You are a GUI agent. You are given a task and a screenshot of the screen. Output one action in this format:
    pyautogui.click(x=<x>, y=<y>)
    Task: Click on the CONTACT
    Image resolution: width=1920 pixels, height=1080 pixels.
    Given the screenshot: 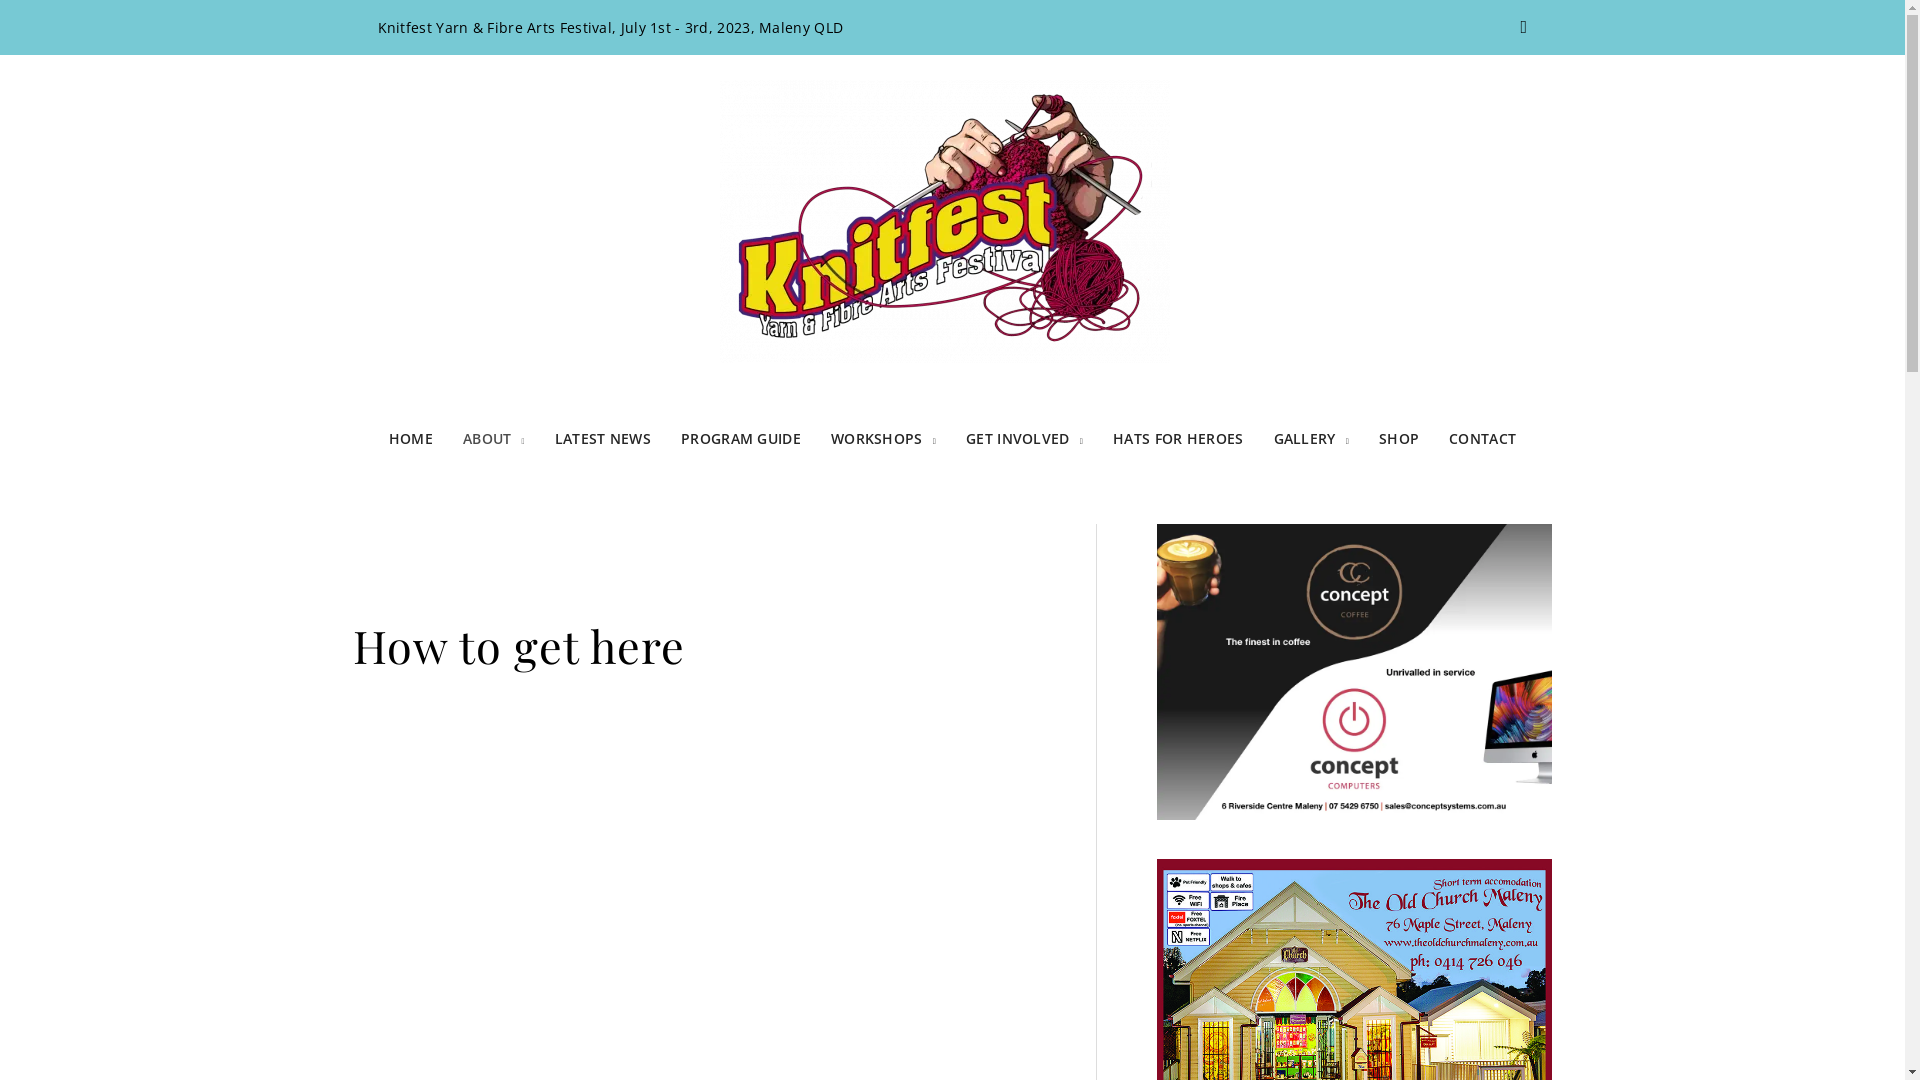 What is the action you would take?
    pyautogui.click(x=1482, y=439)
    